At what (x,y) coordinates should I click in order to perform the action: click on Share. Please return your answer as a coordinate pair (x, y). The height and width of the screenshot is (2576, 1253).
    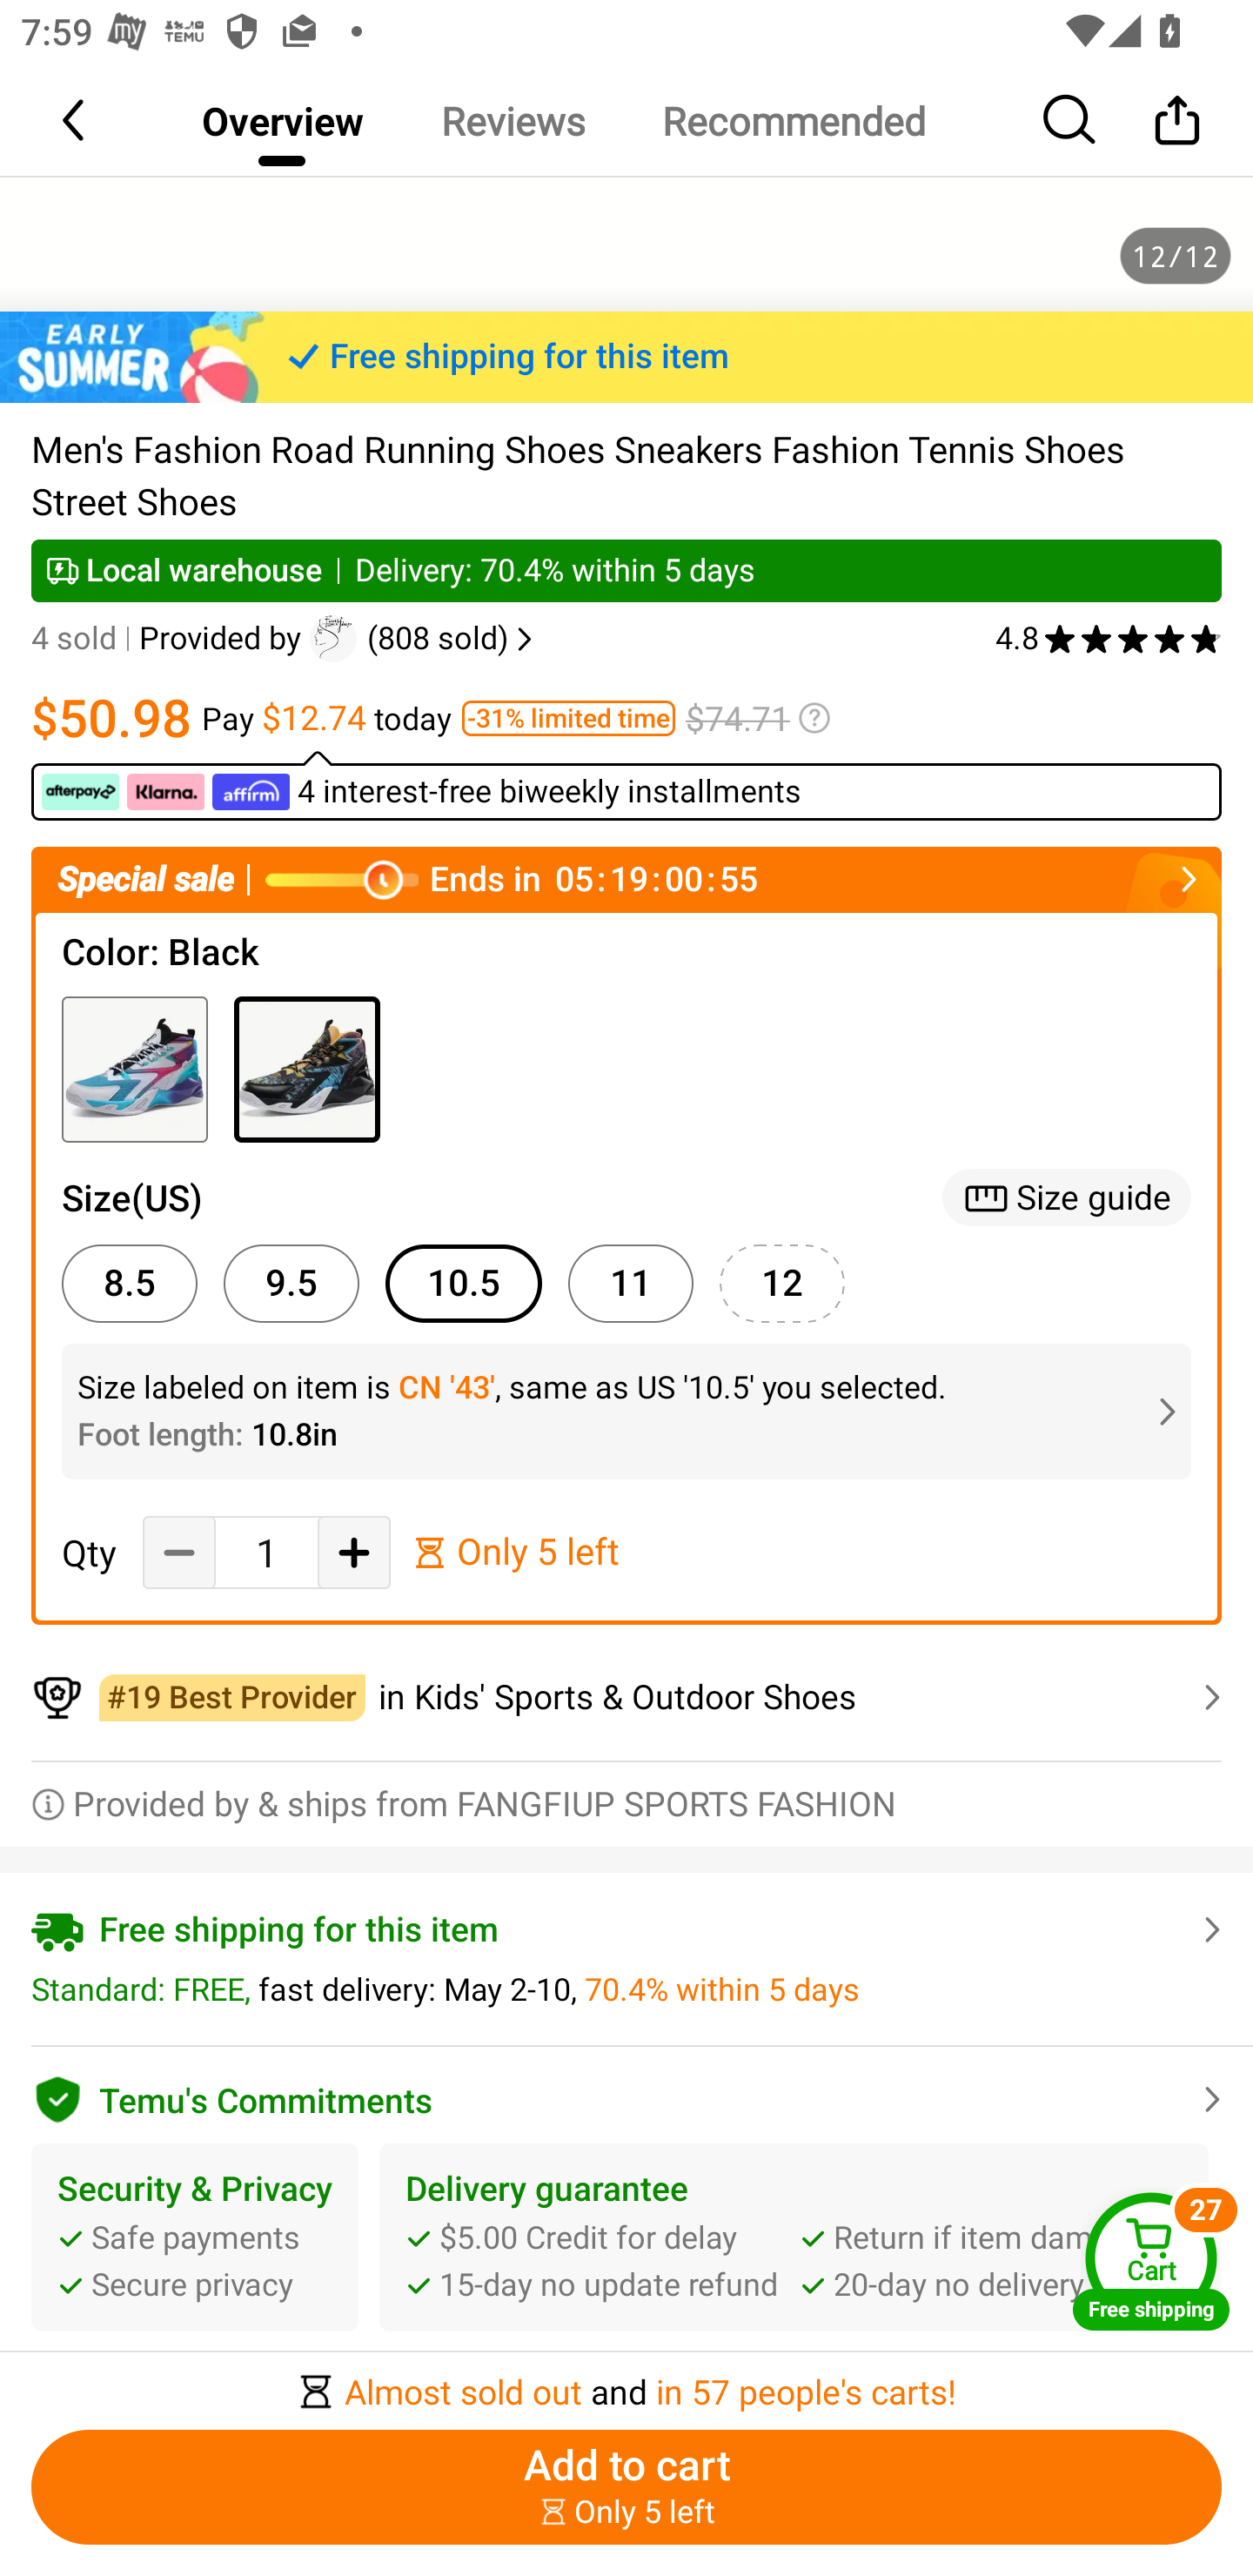
    Looking at the image, I should click on (1176, 119).